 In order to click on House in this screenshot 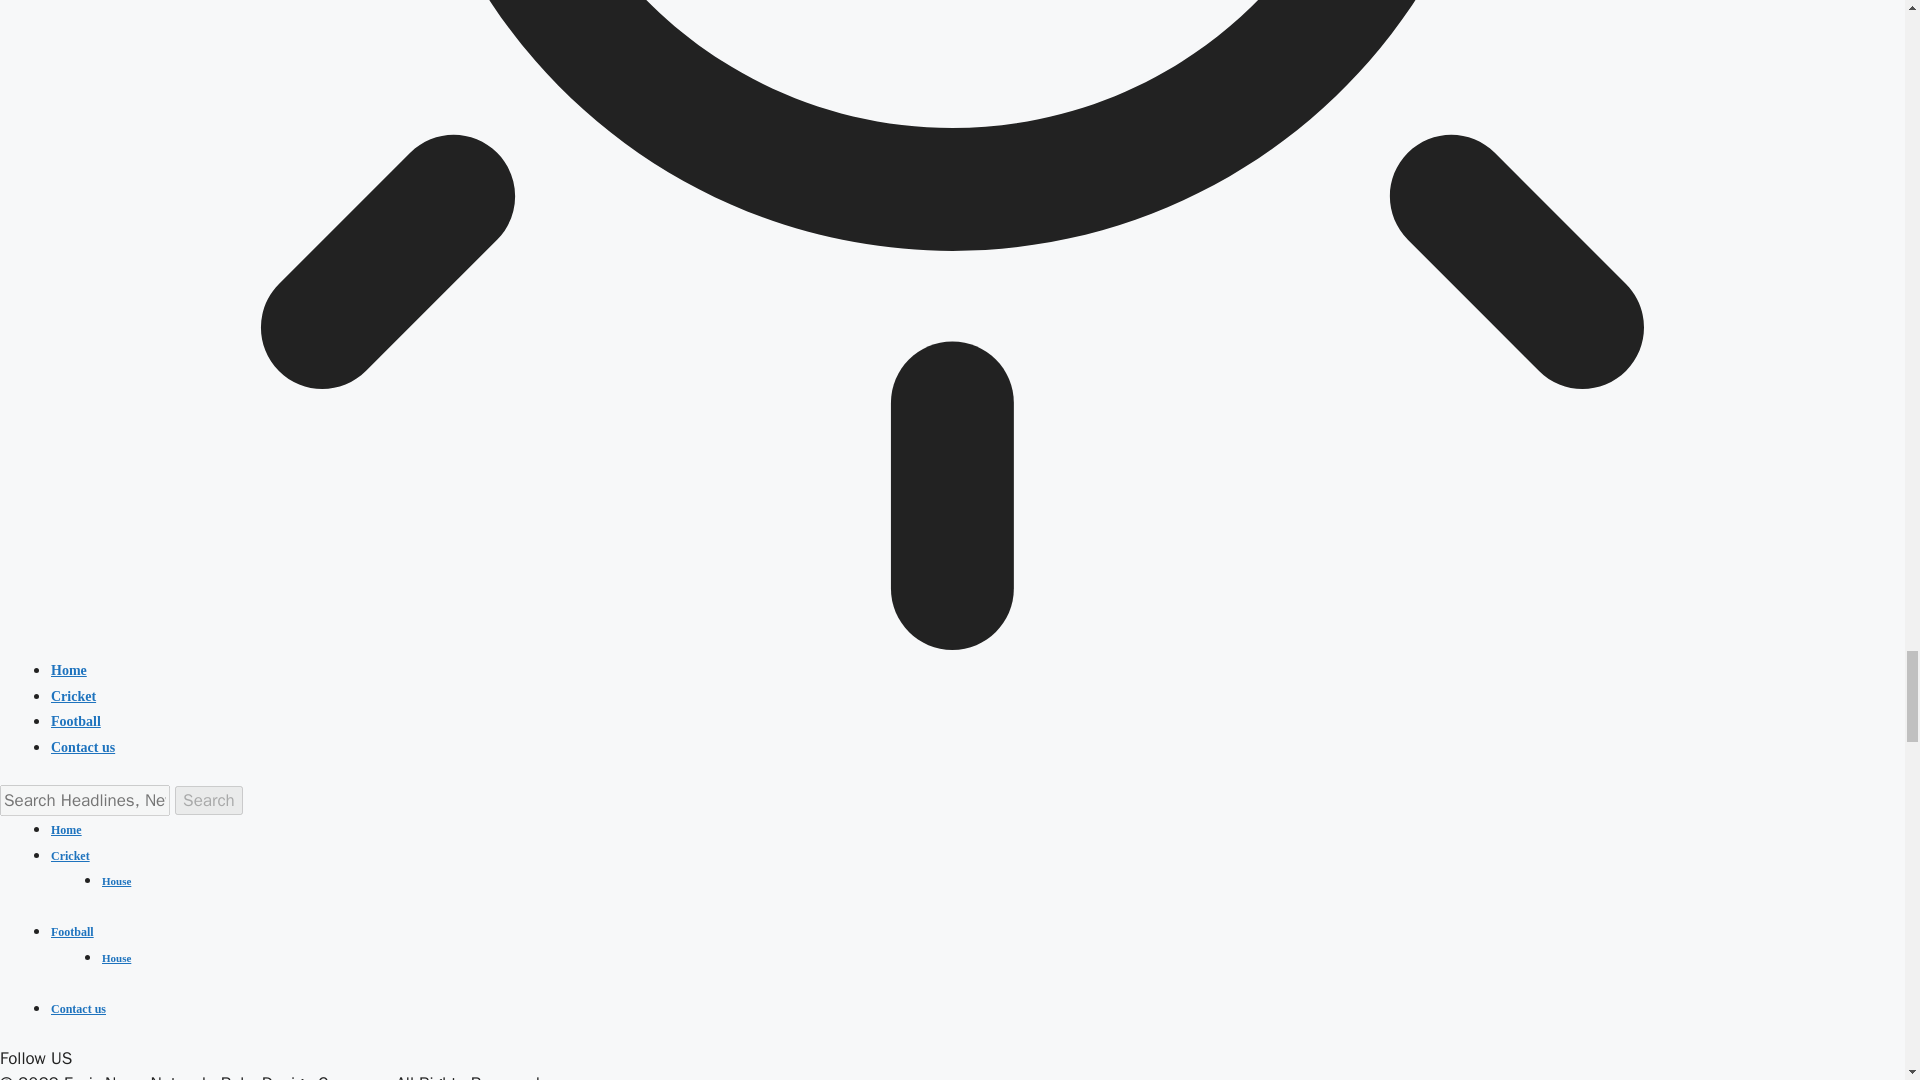, I will do `click(116, 880)`.